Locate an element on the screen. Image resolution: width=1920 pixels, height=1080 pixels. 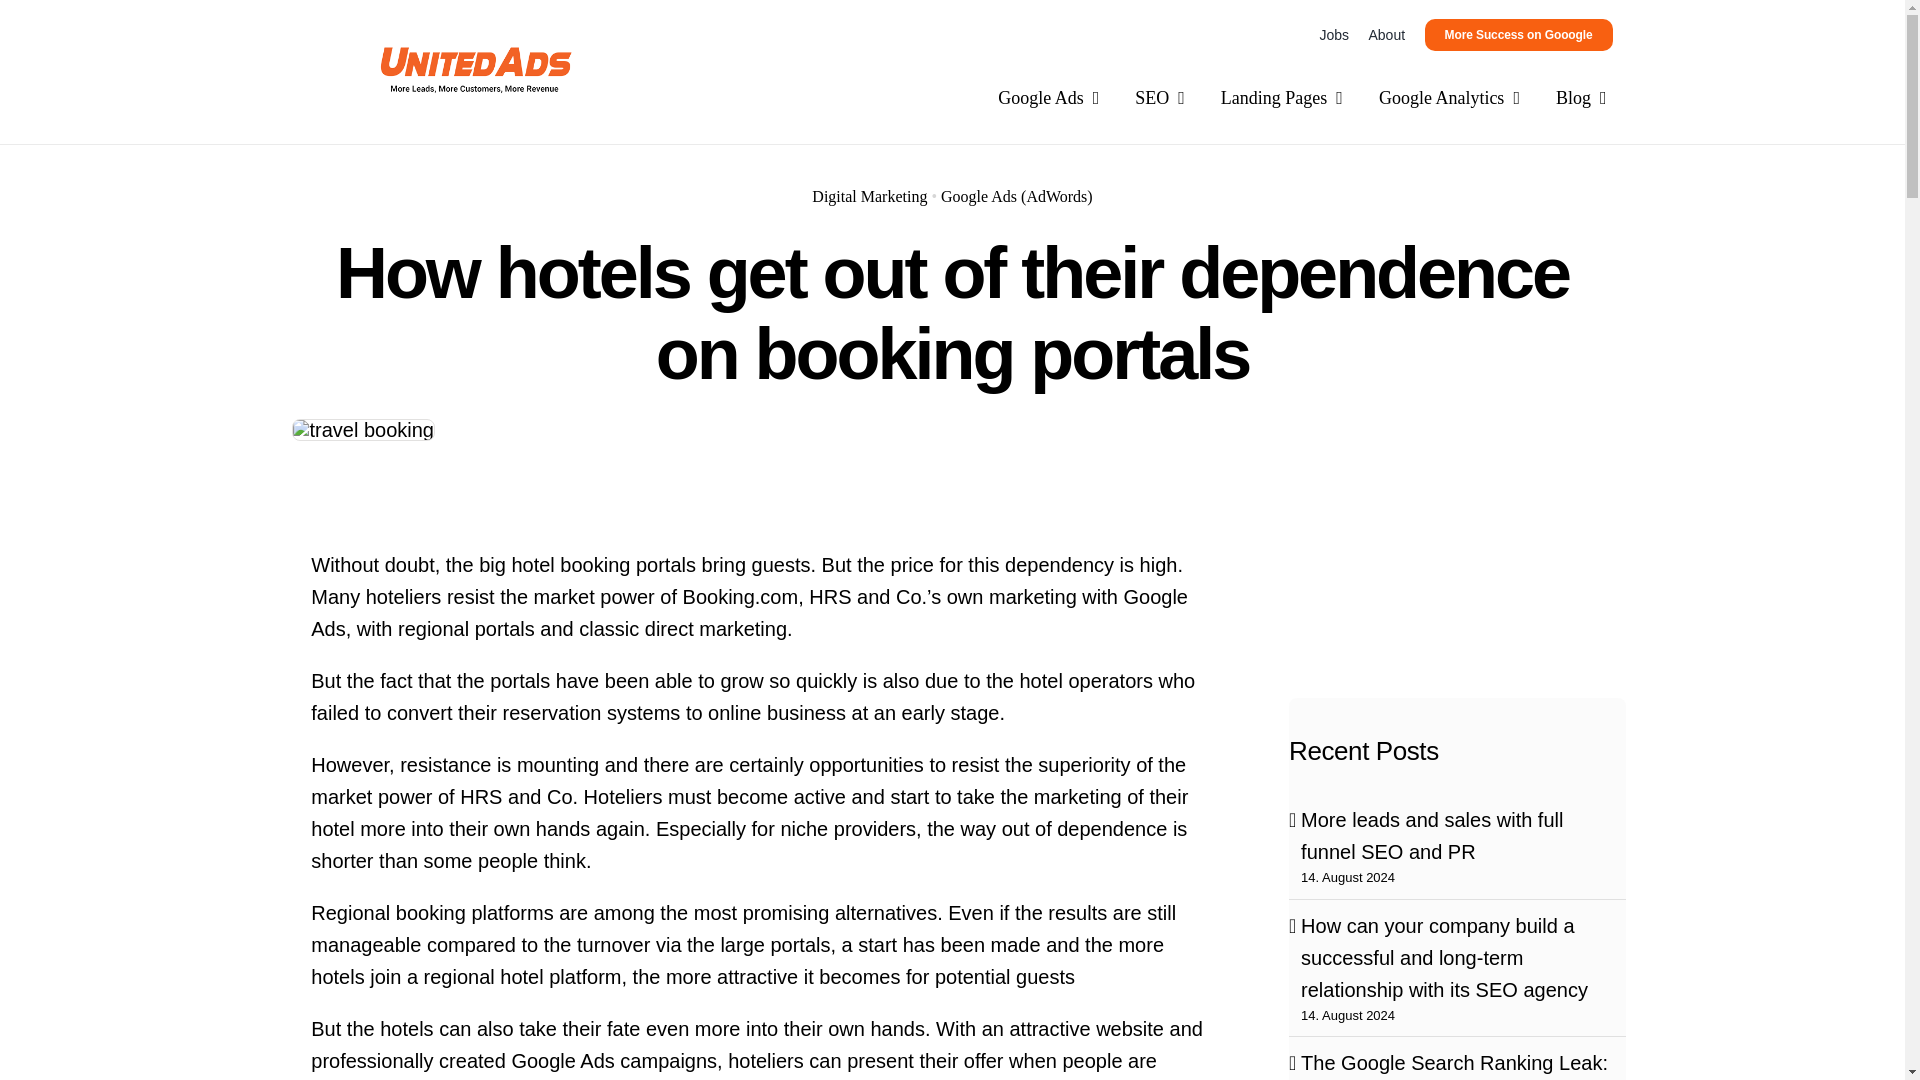
SEO is located at coordinates (1159, 98).